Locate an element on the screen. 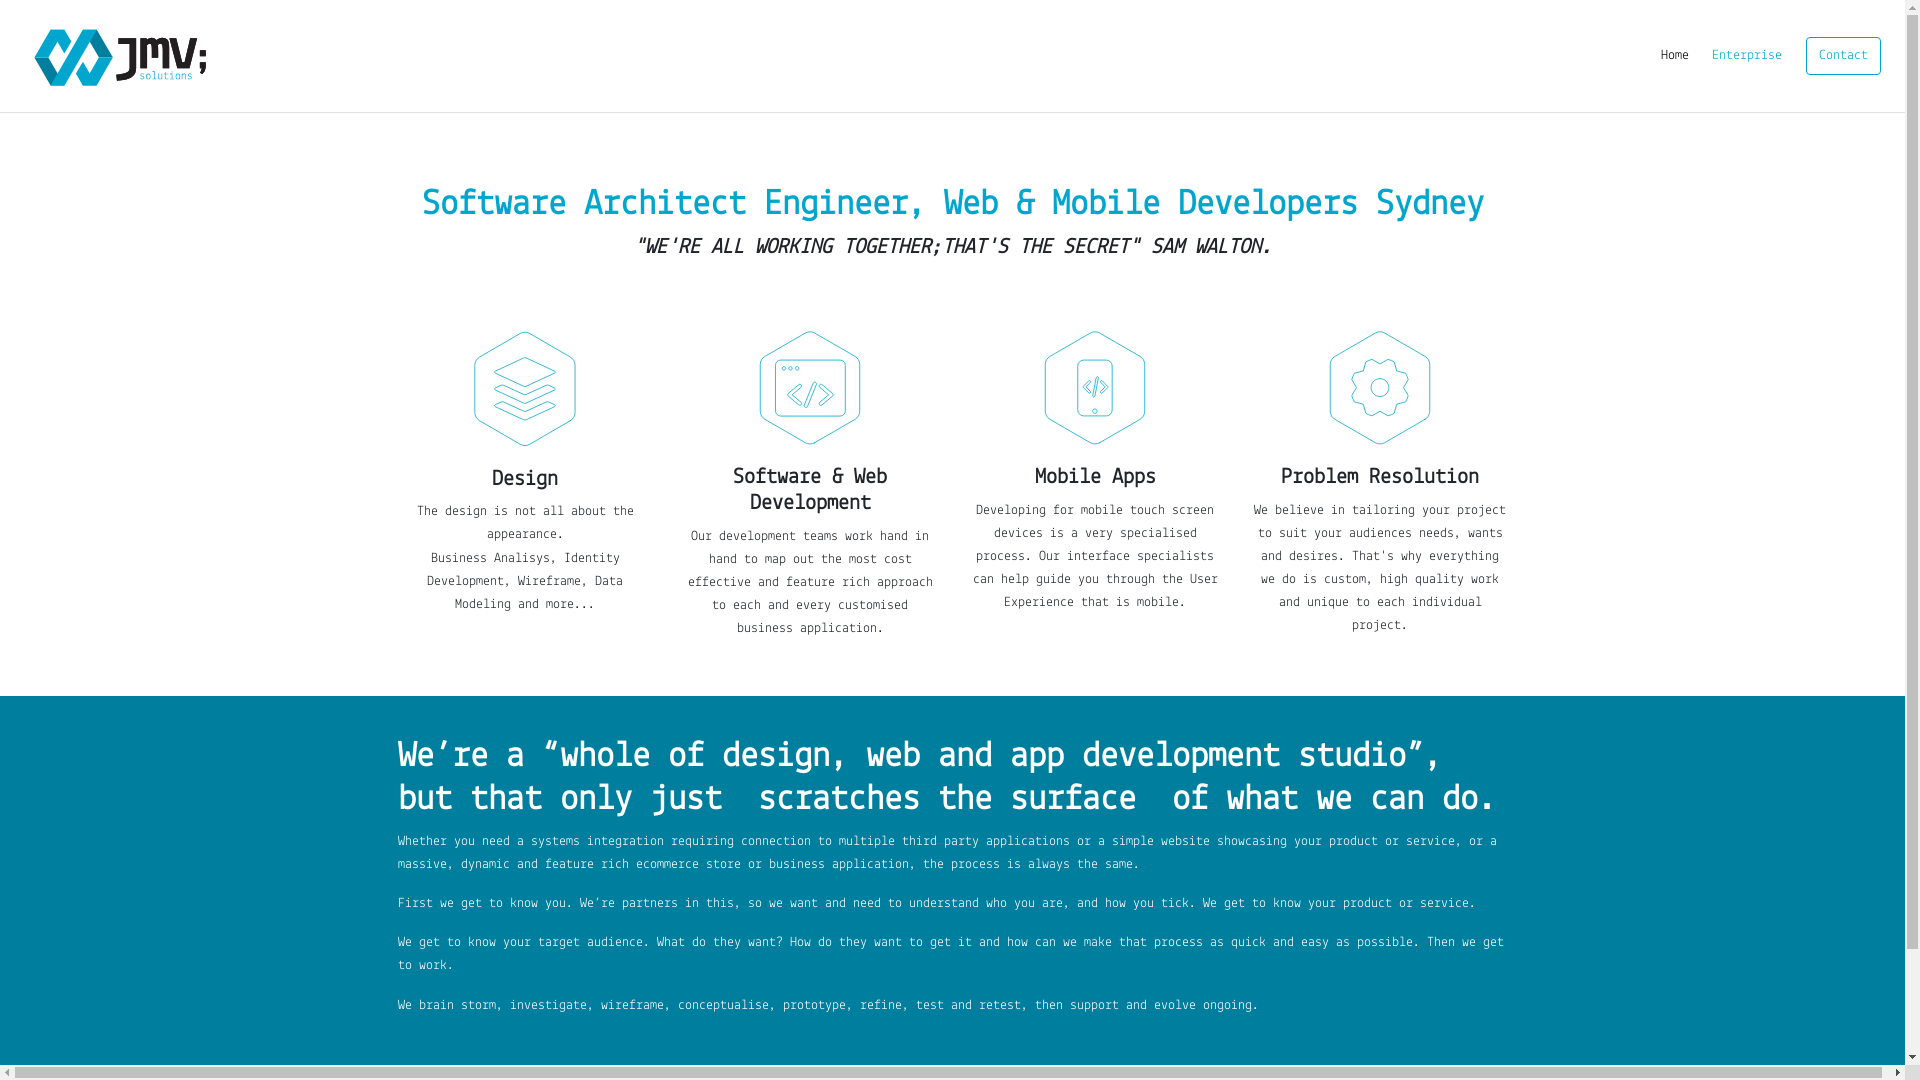 The image size is (1920, 1080). Home is located at coordinates (1675, 56).